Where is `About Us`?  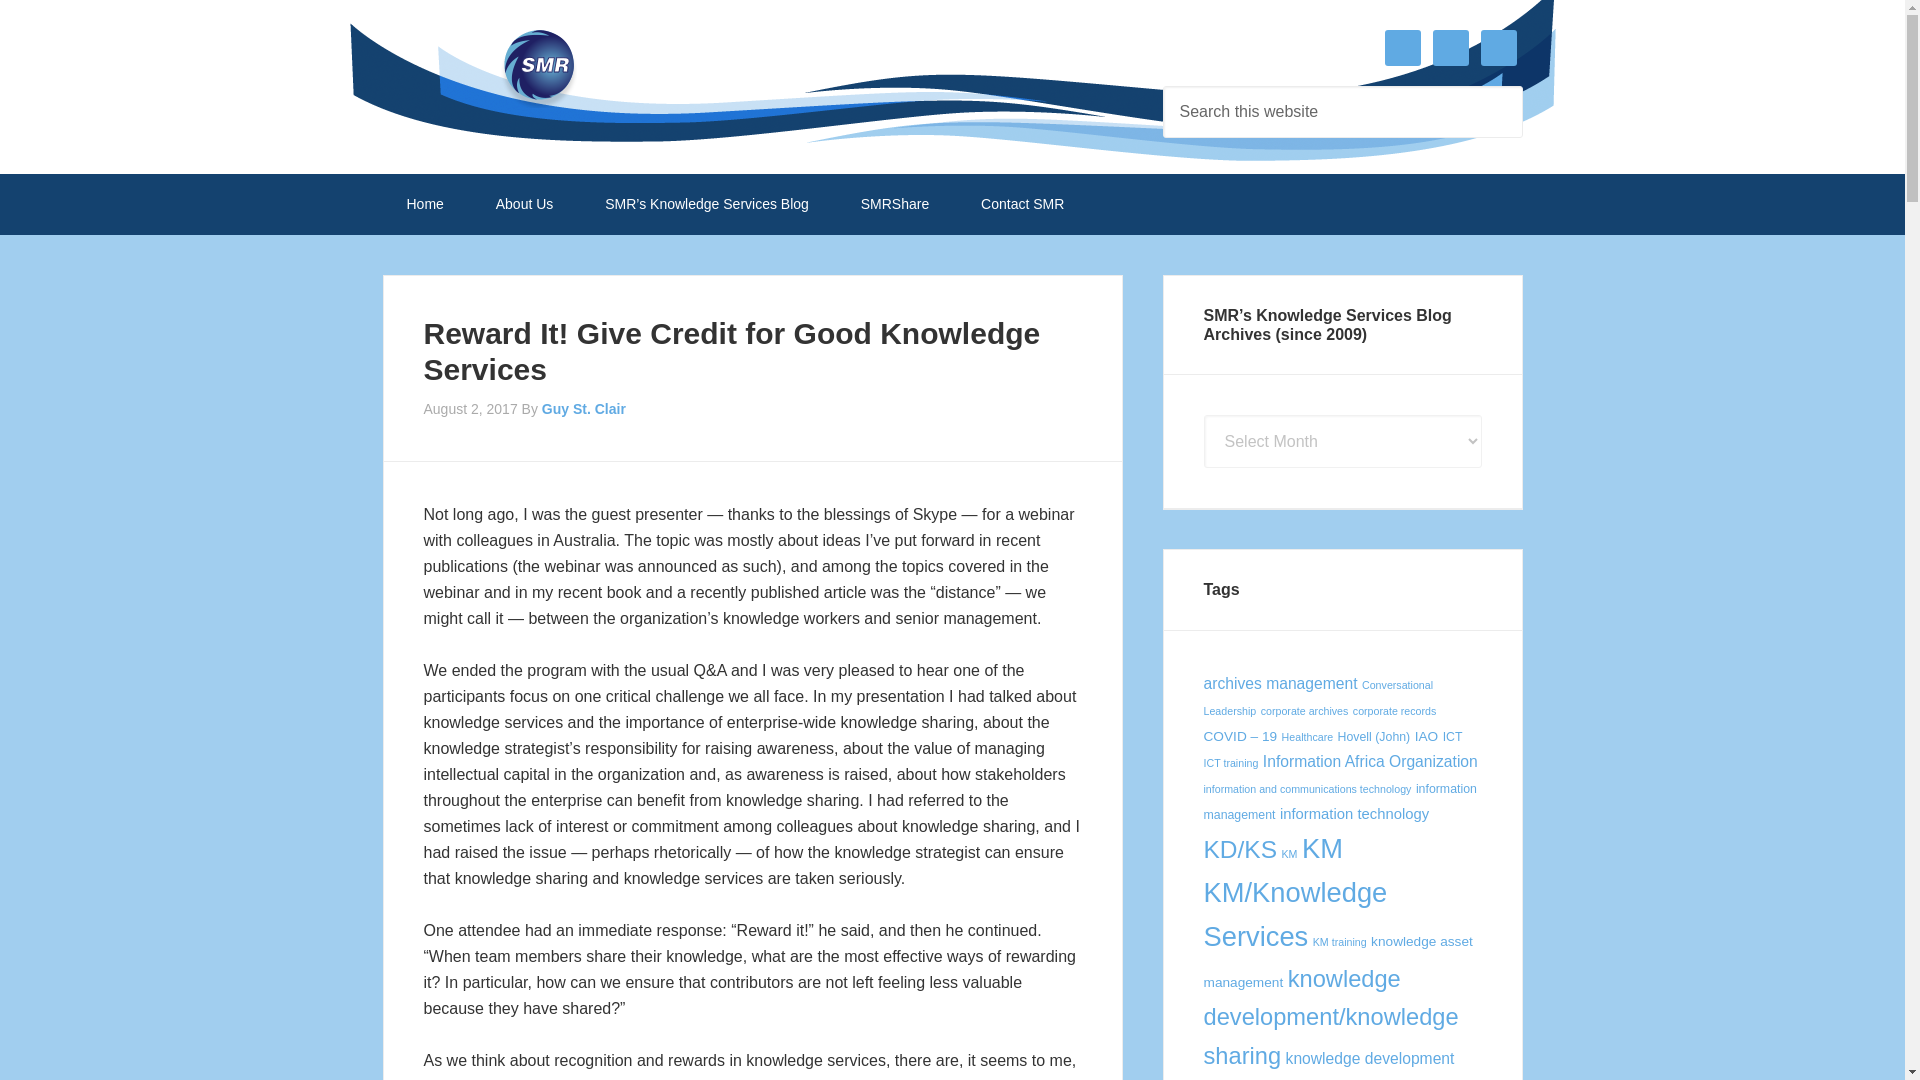
About Us is located at coordinates (524, 204).